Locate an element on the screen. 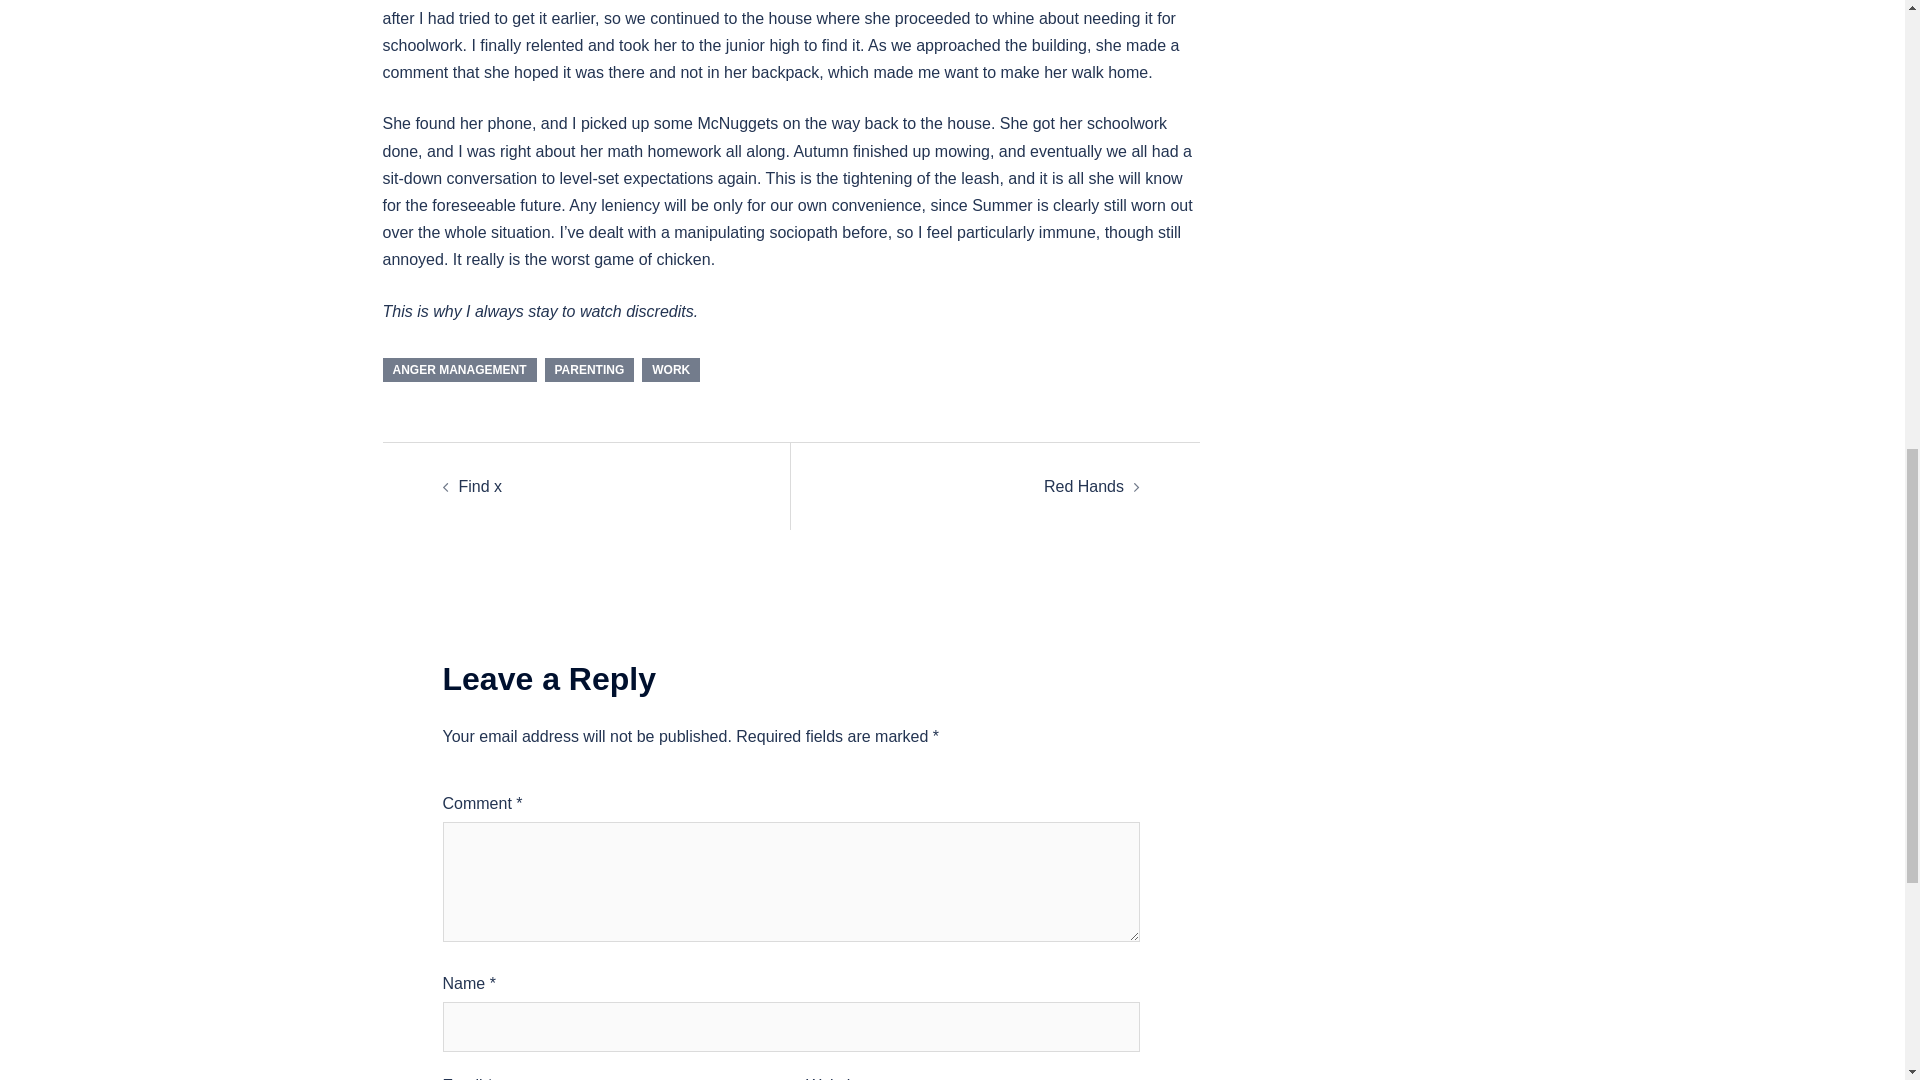  WORK is located at coordinates (670, 370).